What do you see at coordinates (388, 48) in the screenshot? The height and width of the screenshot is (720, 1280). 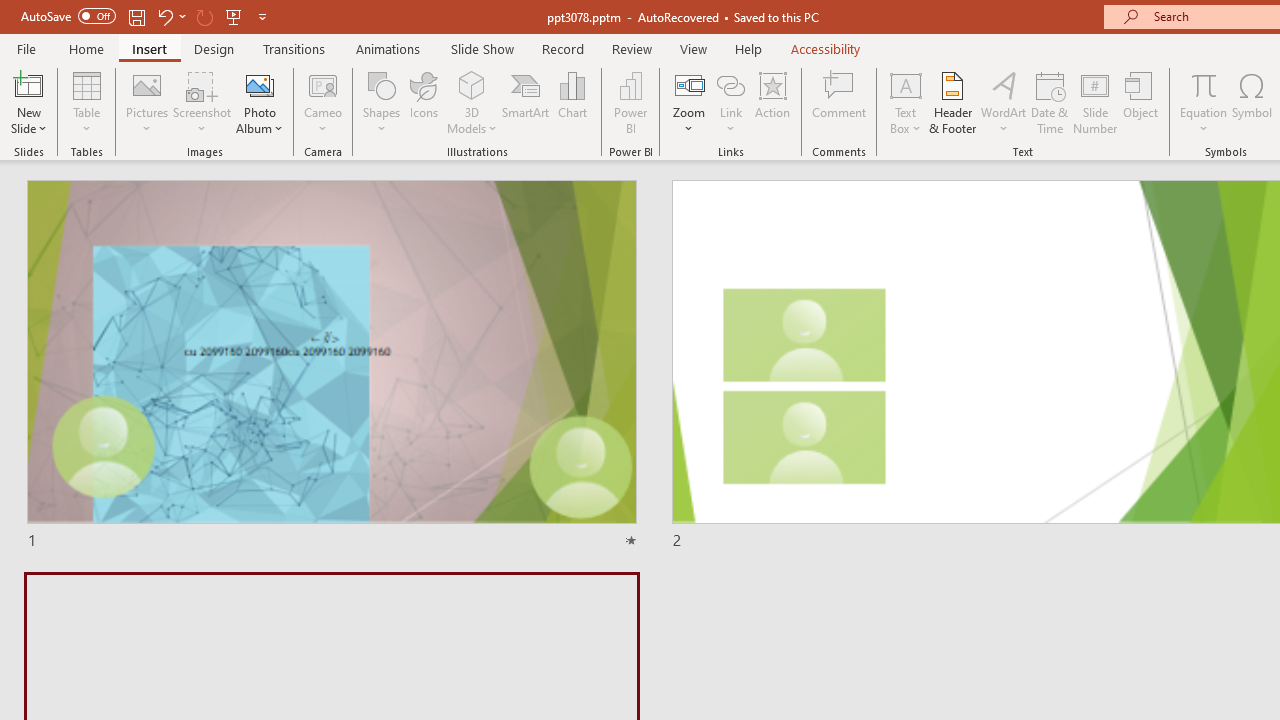 I see `Animations` at bounding box center [388, 48].